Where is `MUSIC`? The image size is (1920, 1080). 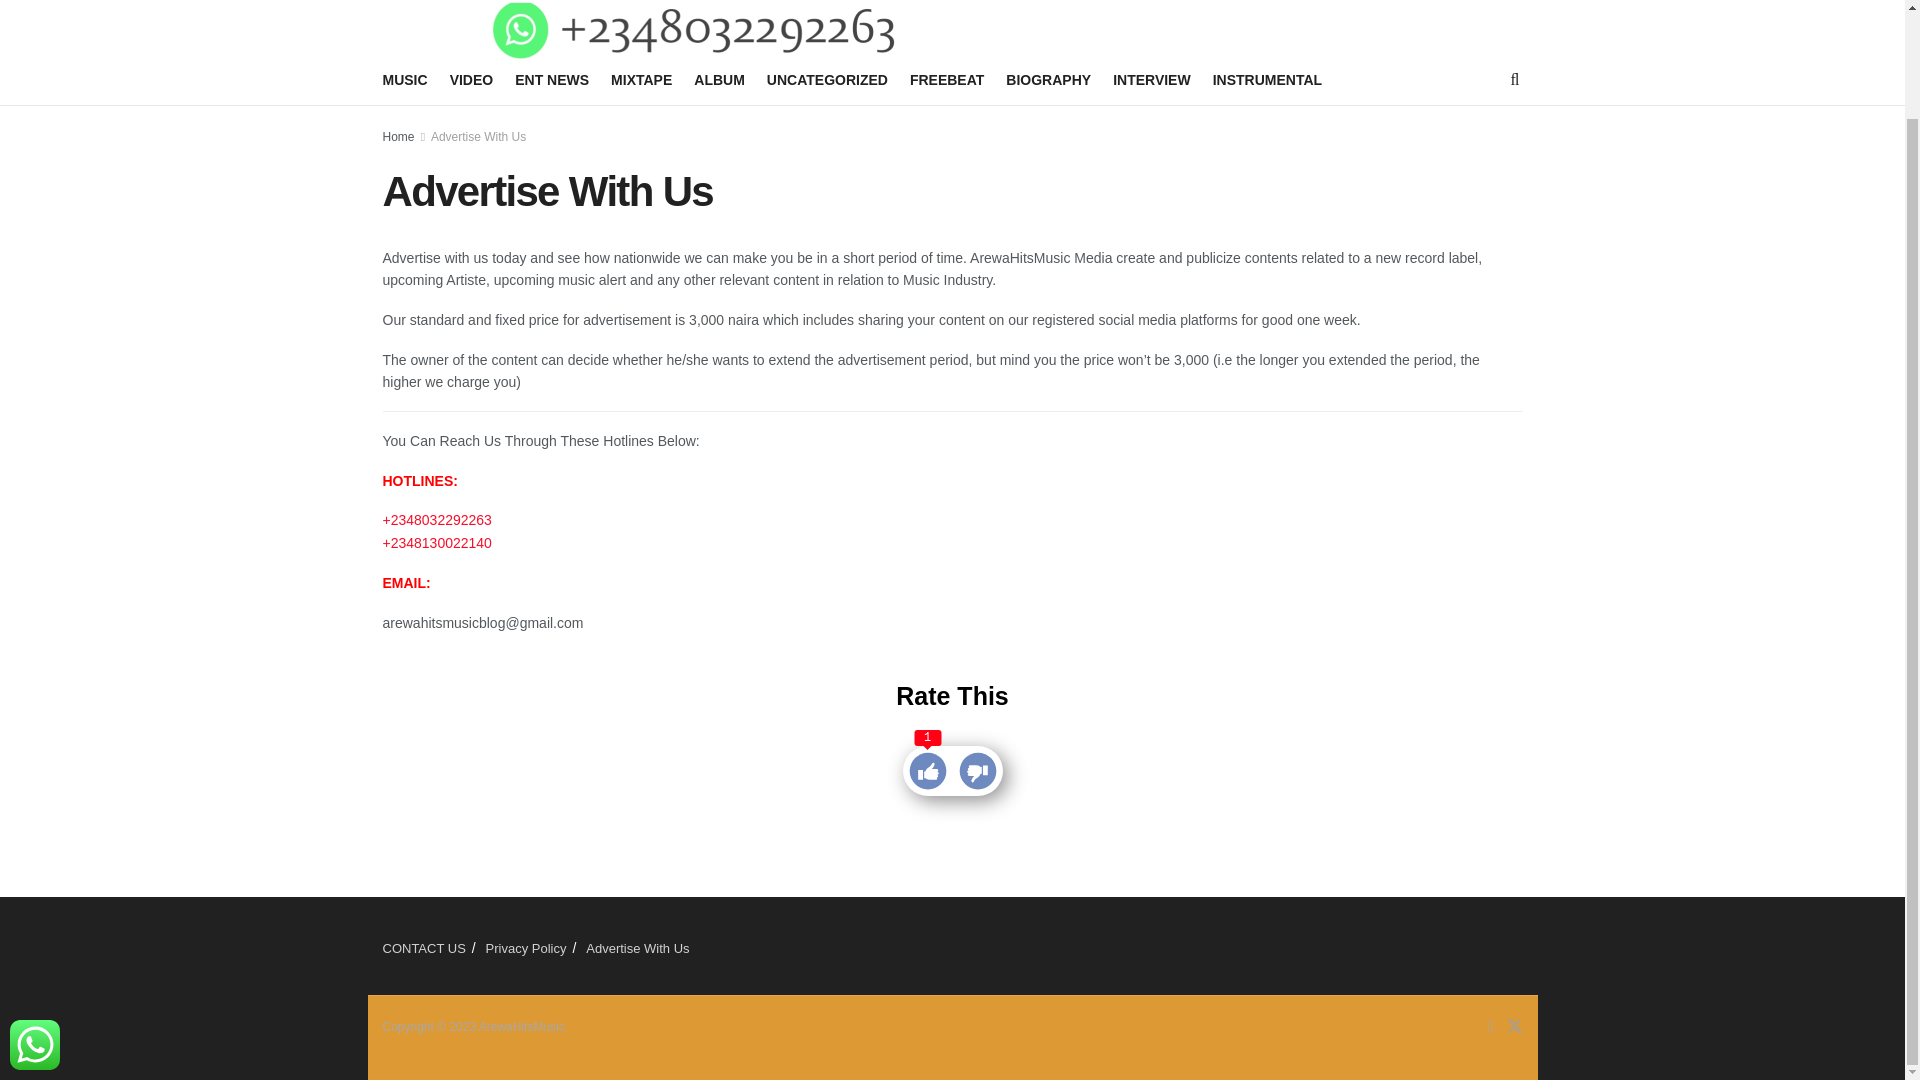 MUSIC is located at coordinates (404, 79).